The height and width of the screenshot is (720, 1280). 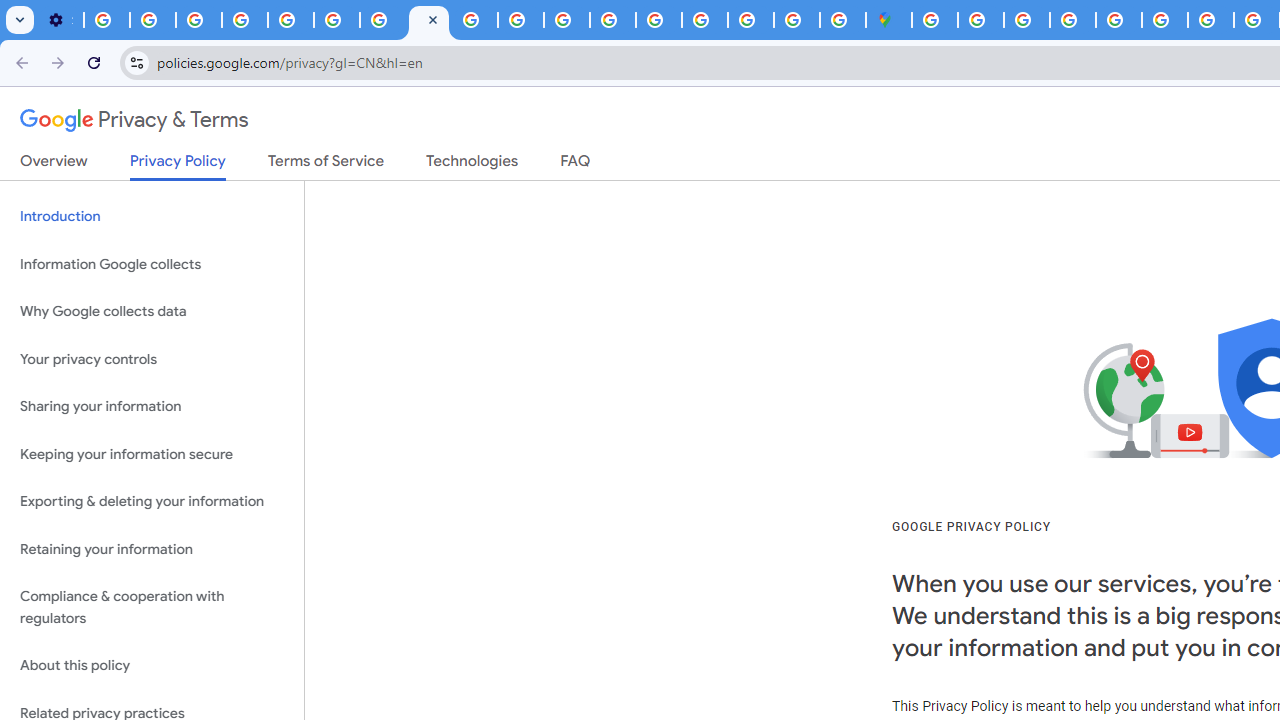 What do you see at coordinates (152, 454) in the screenshot?
I see `Keeping your information secure` at bounding box center [152, 454].